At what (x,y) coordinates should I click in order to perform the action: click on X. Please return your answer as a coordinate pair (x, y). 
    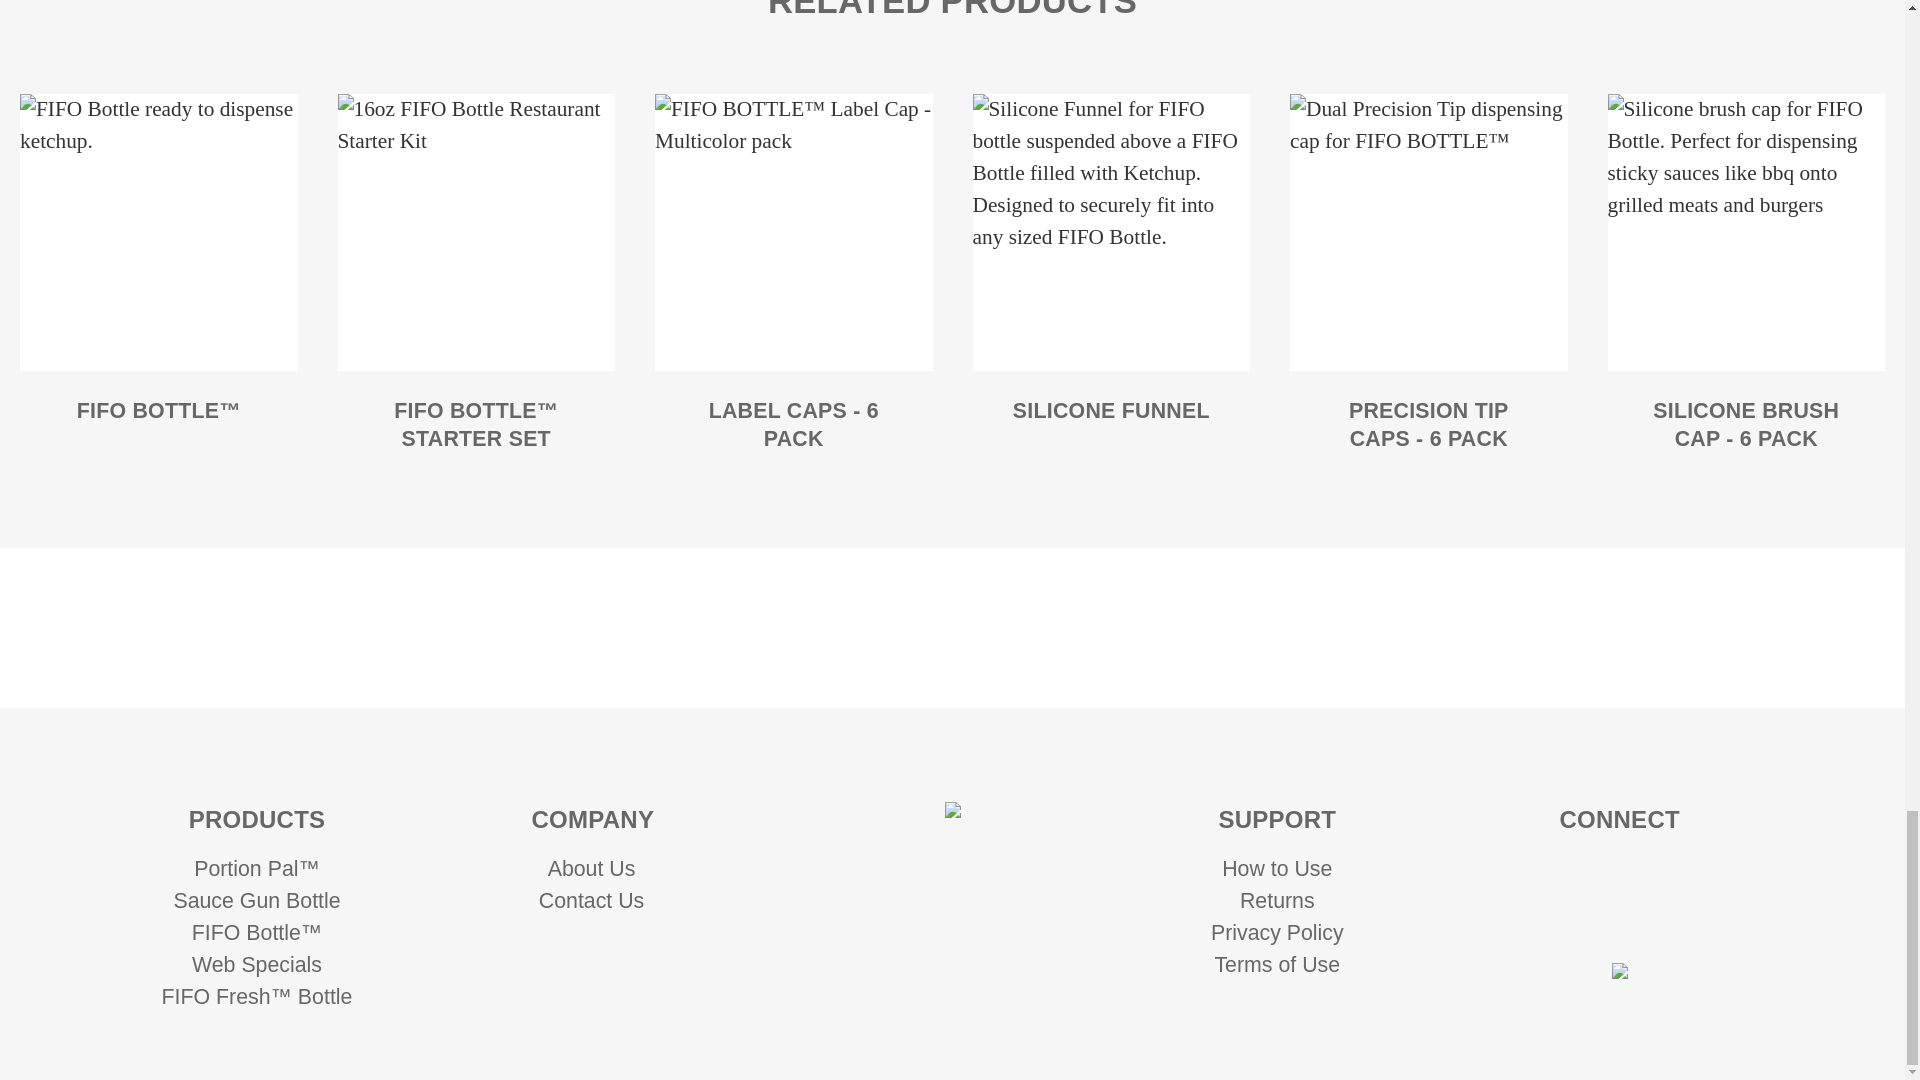
    Looking at the image, I should click on (1648, 919).